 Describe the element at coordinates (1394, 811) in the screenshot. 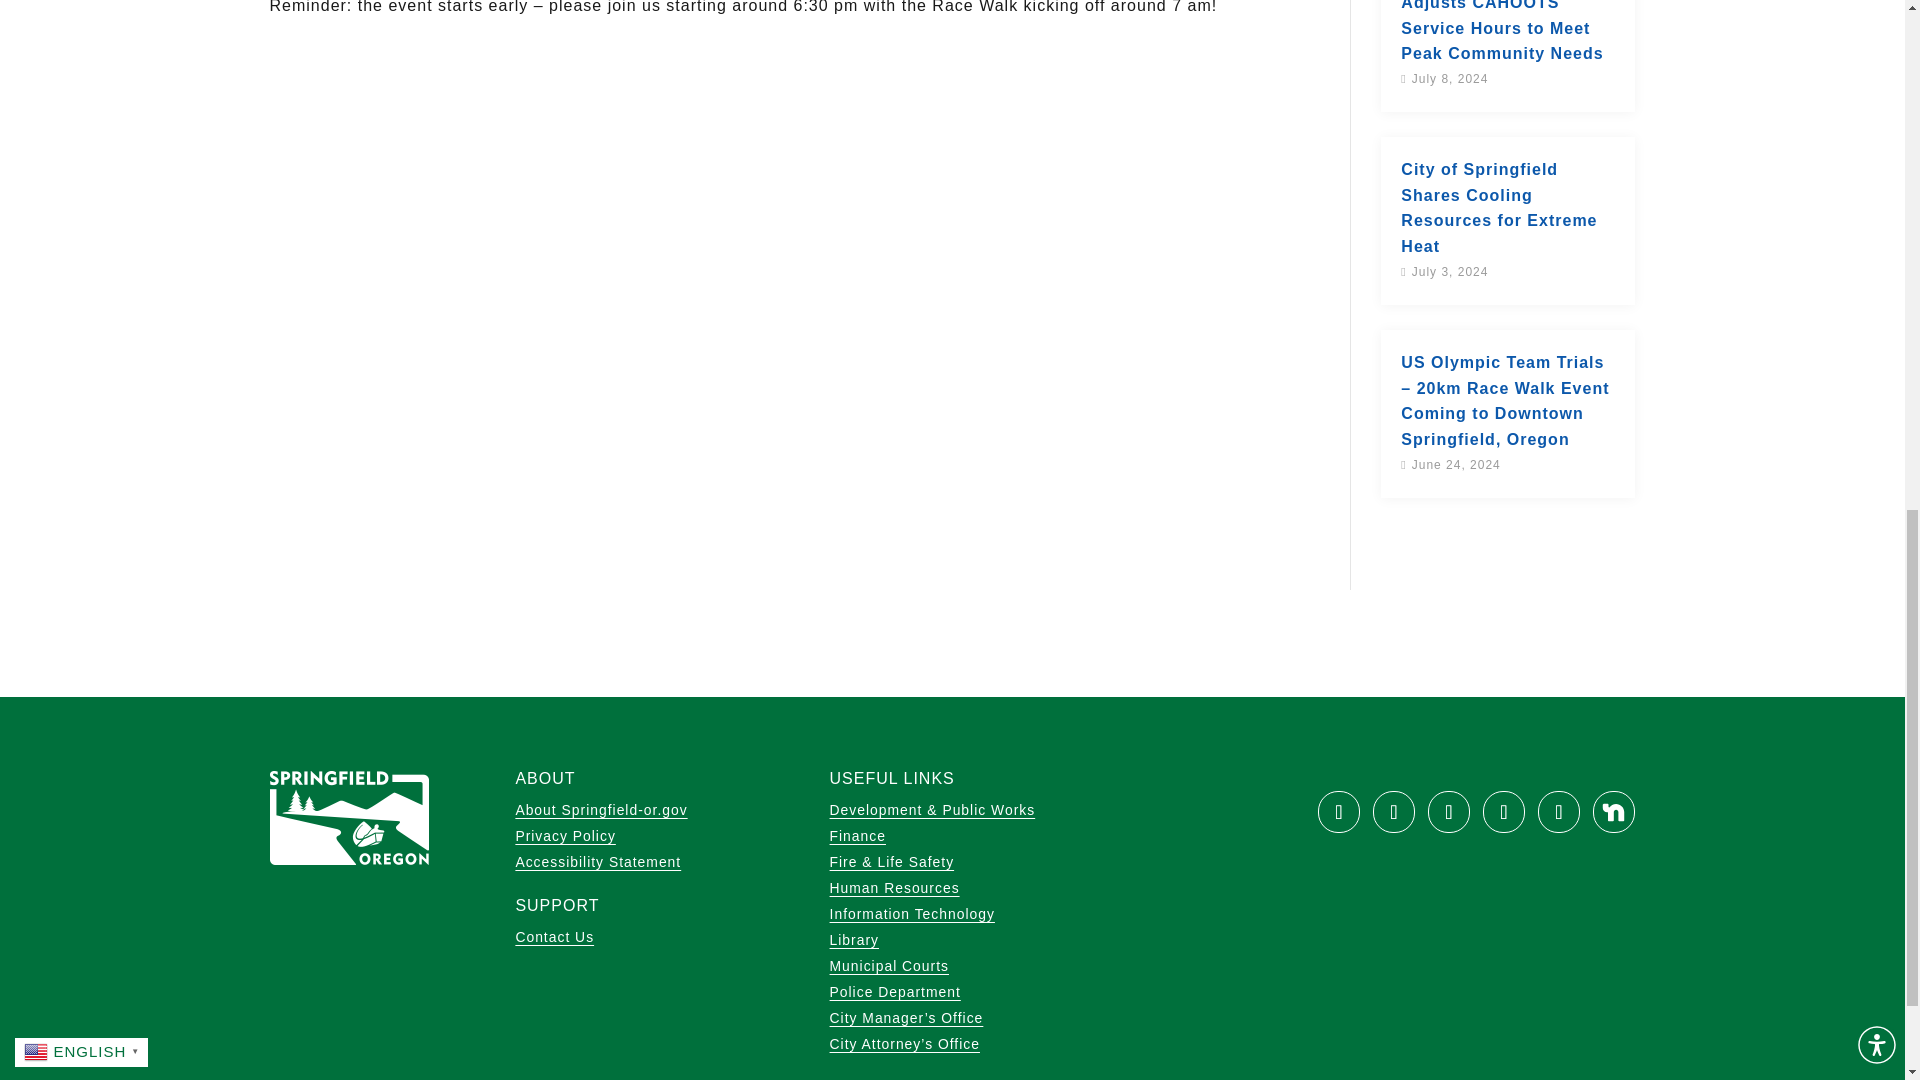

I see `Follow on X` at that location.